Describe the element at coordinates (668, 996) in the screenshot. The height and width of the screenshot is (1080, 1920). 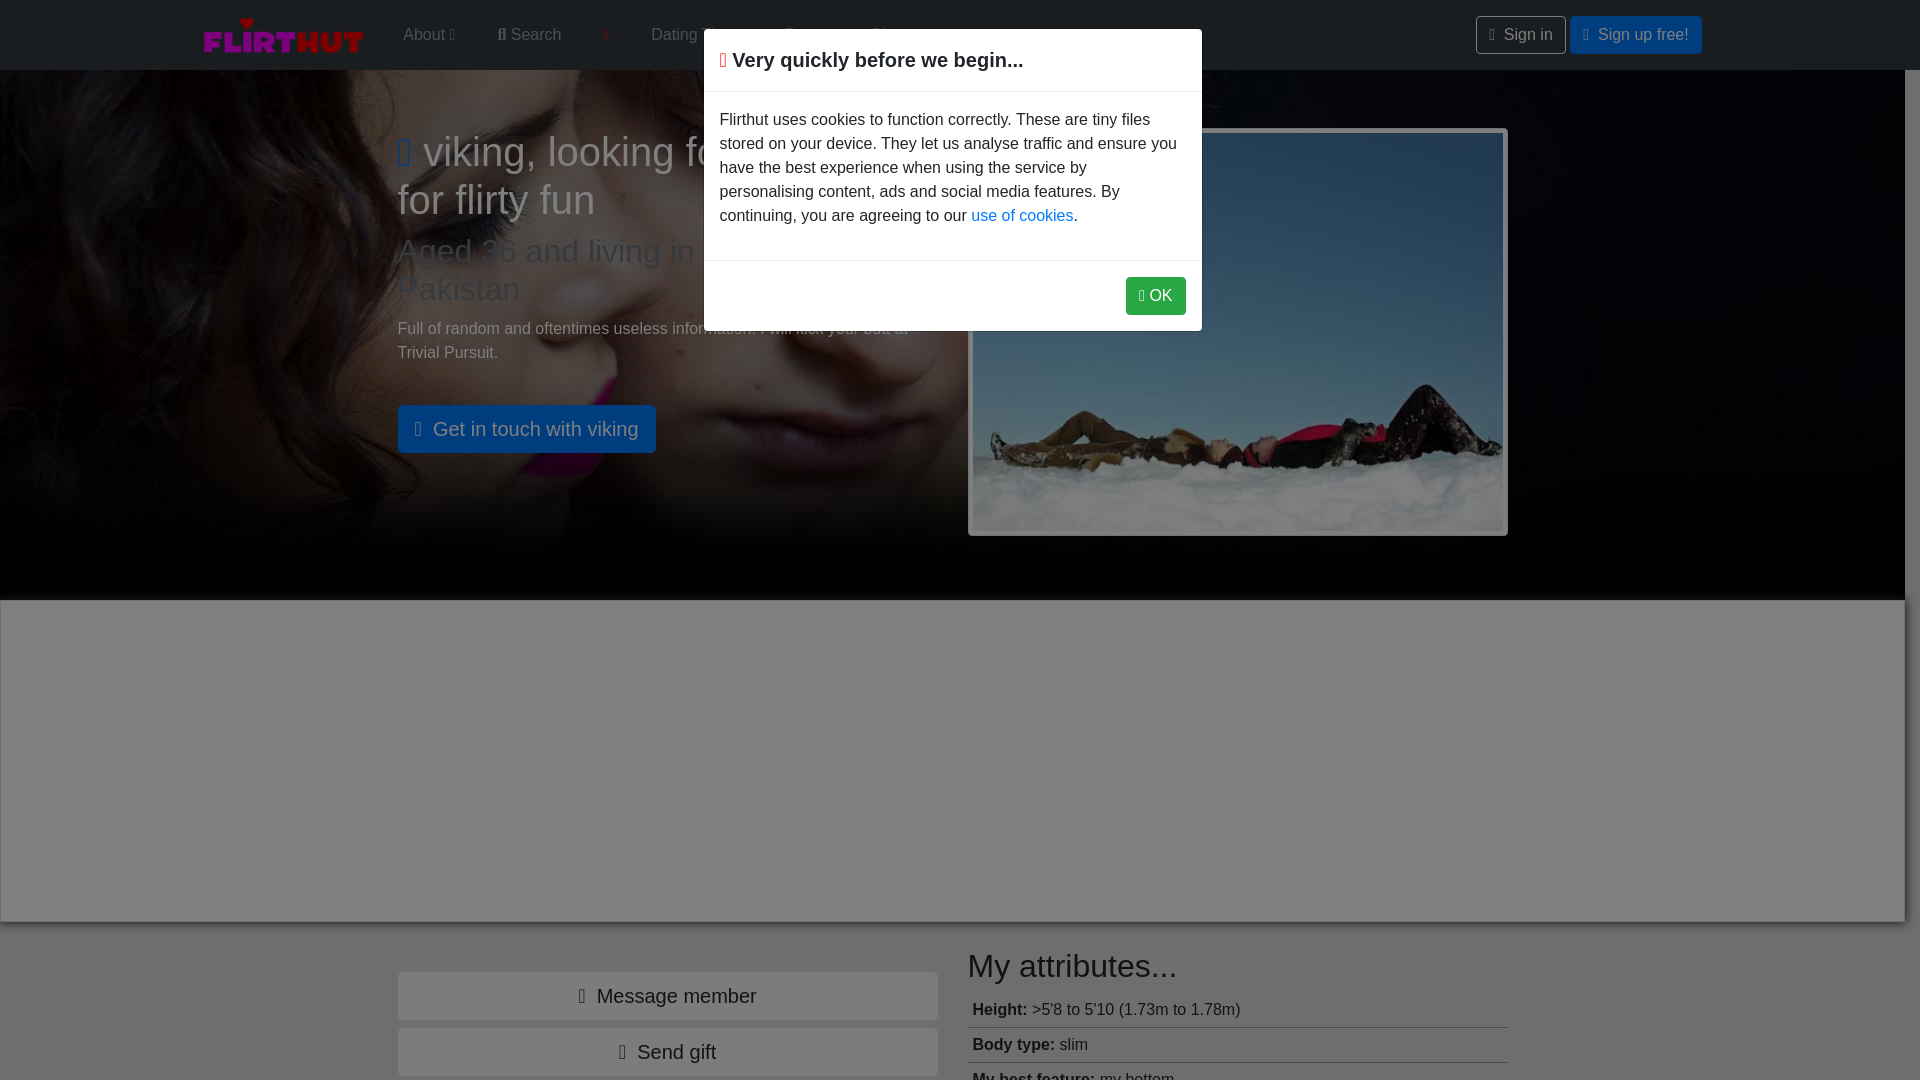
I see `  Message member` at that location.